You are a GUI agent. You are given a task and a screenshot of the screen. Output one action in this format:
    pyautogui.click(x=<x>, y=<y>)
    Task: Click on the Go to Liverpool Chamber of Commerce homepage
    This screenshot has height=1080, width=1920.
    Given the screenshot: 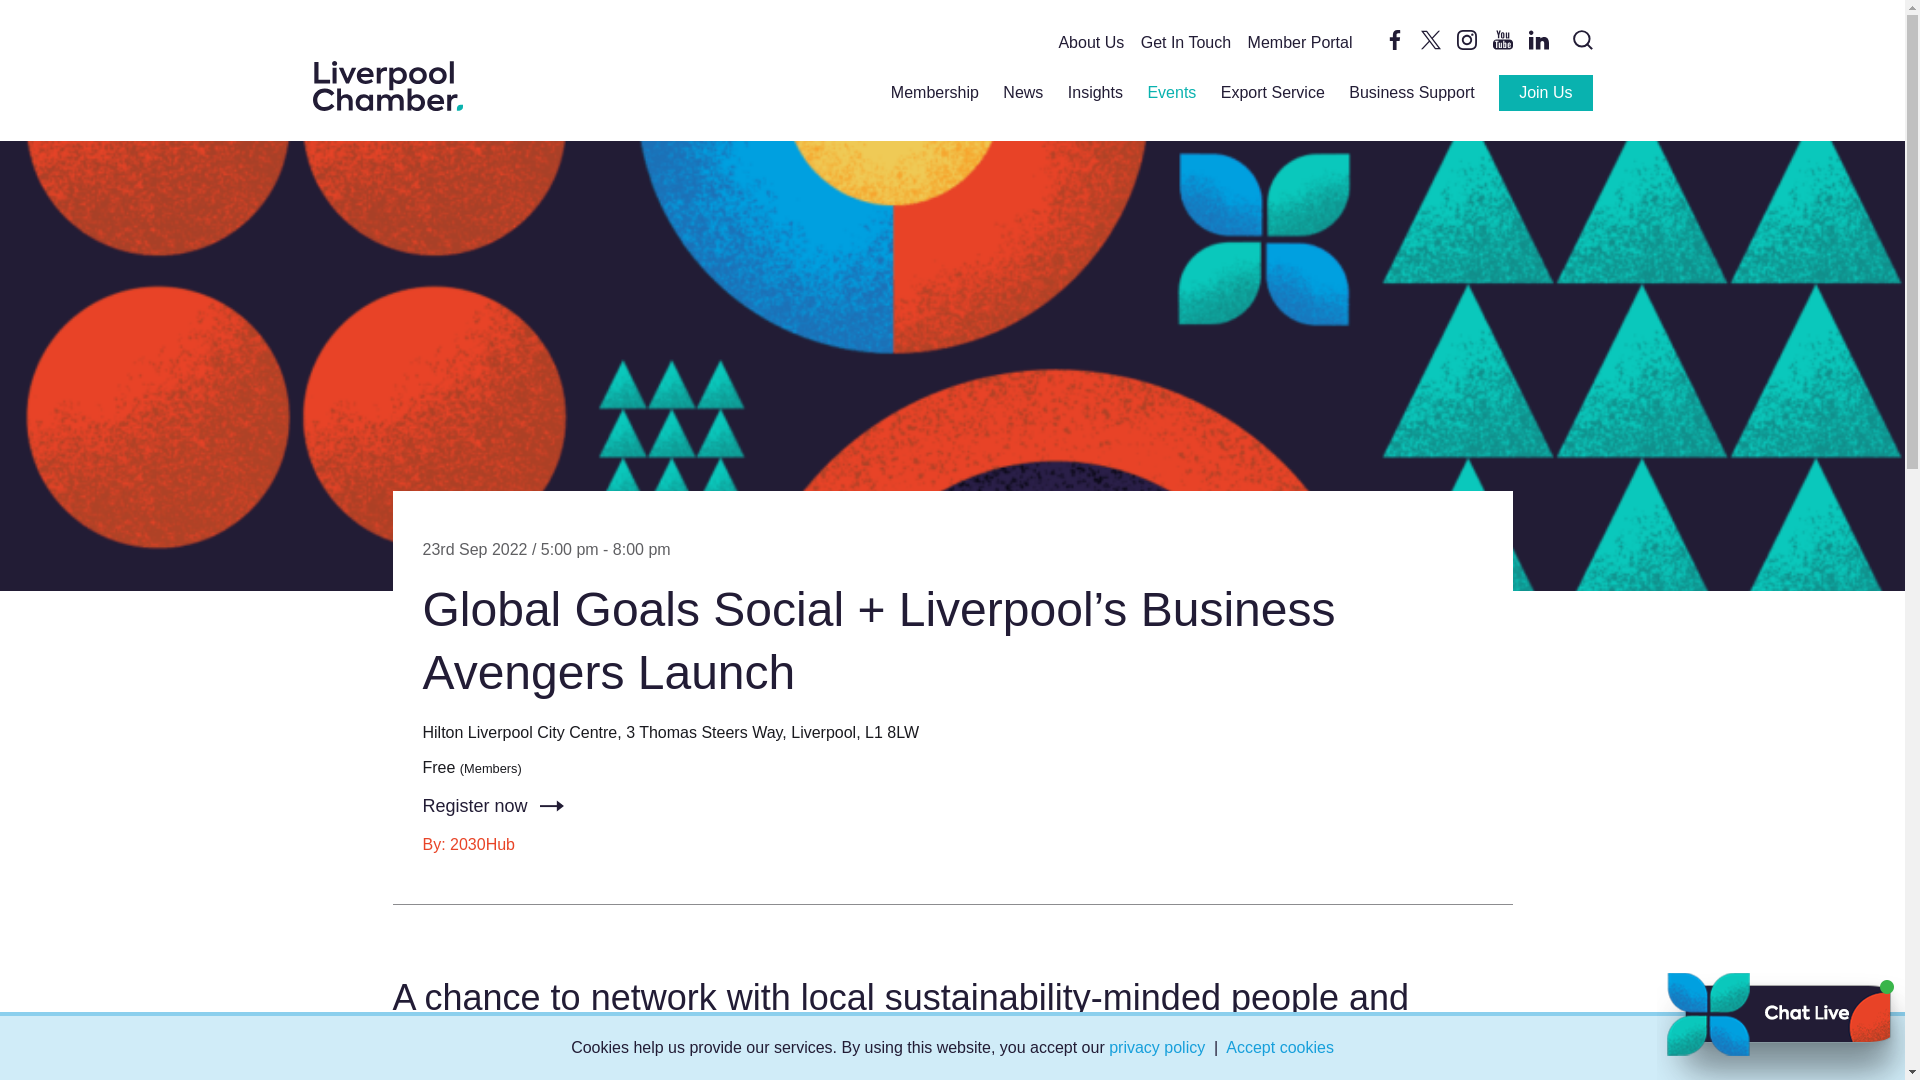 What is the action you would take?
    pyautogui.click(x=386, y=86)
    